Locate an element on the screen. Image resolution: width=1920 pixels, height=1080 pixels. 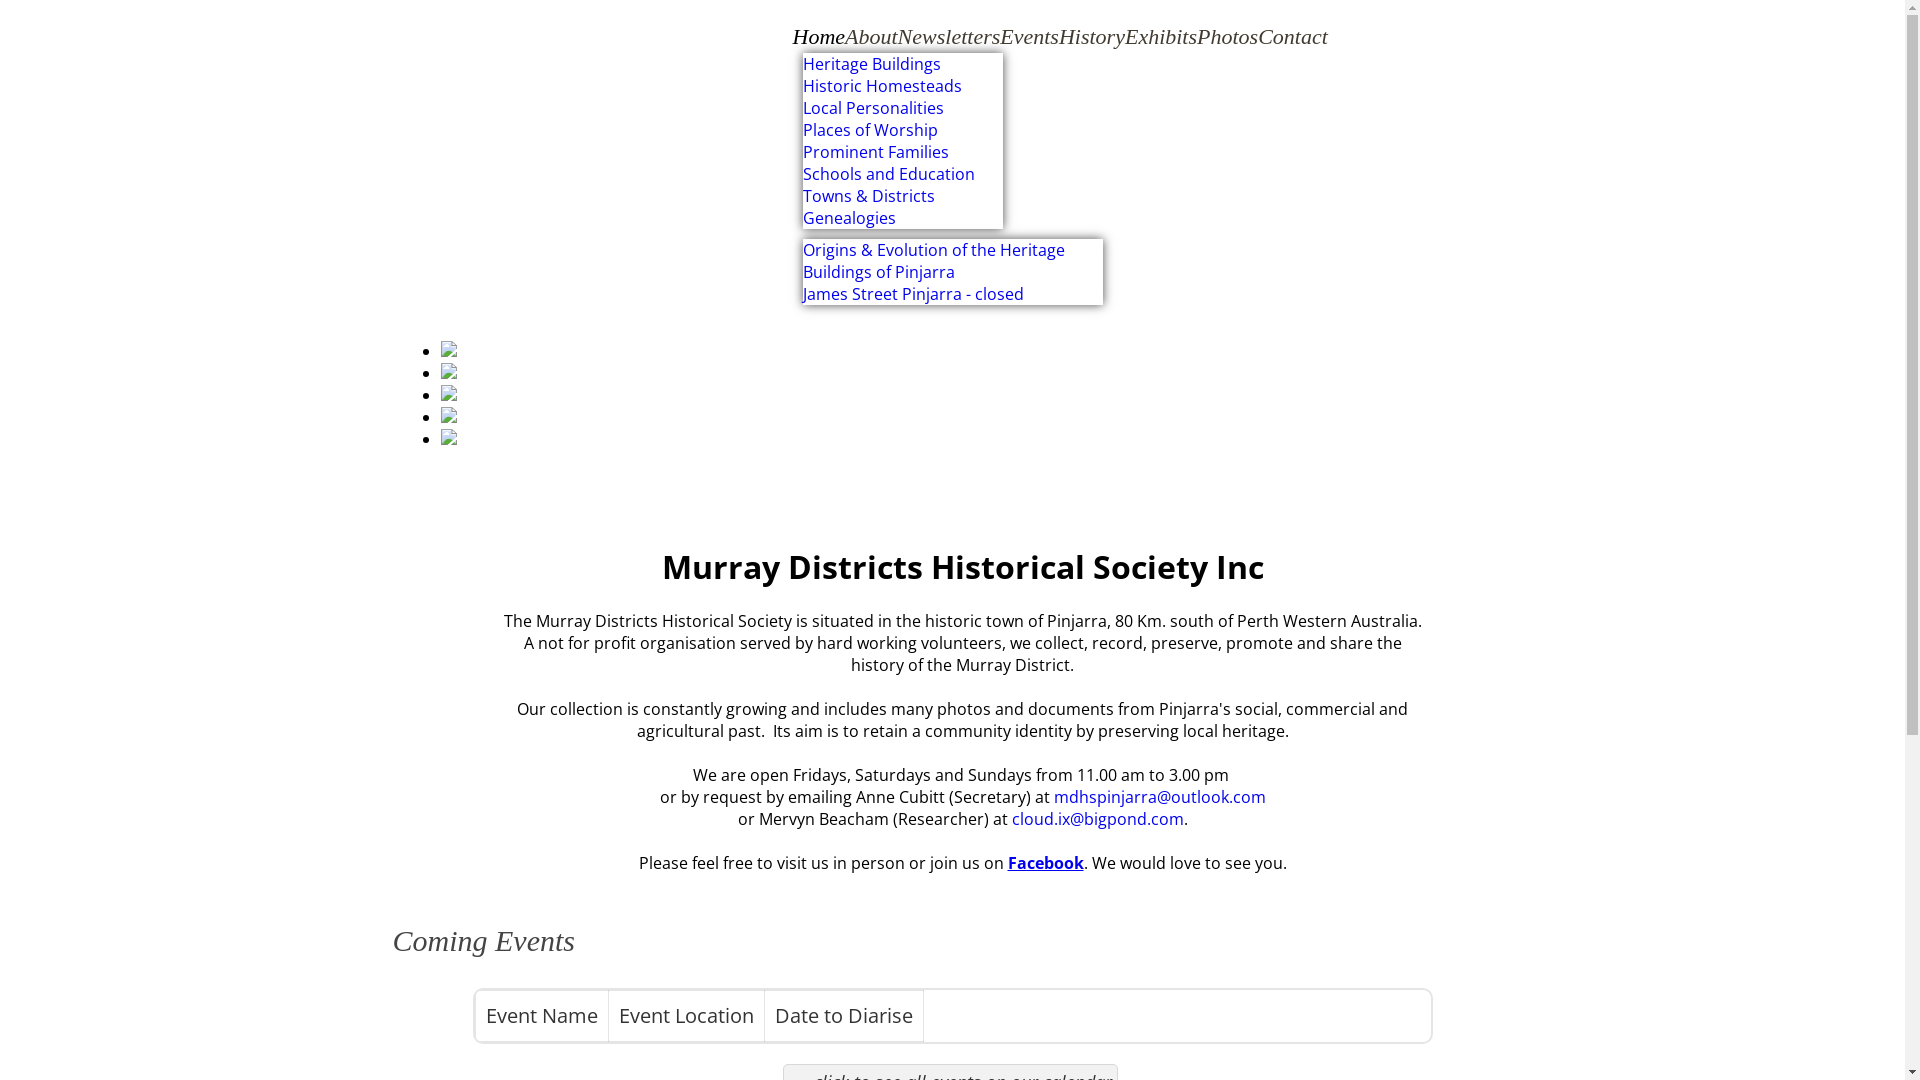
Contact is located at coordinates (1293, 36).